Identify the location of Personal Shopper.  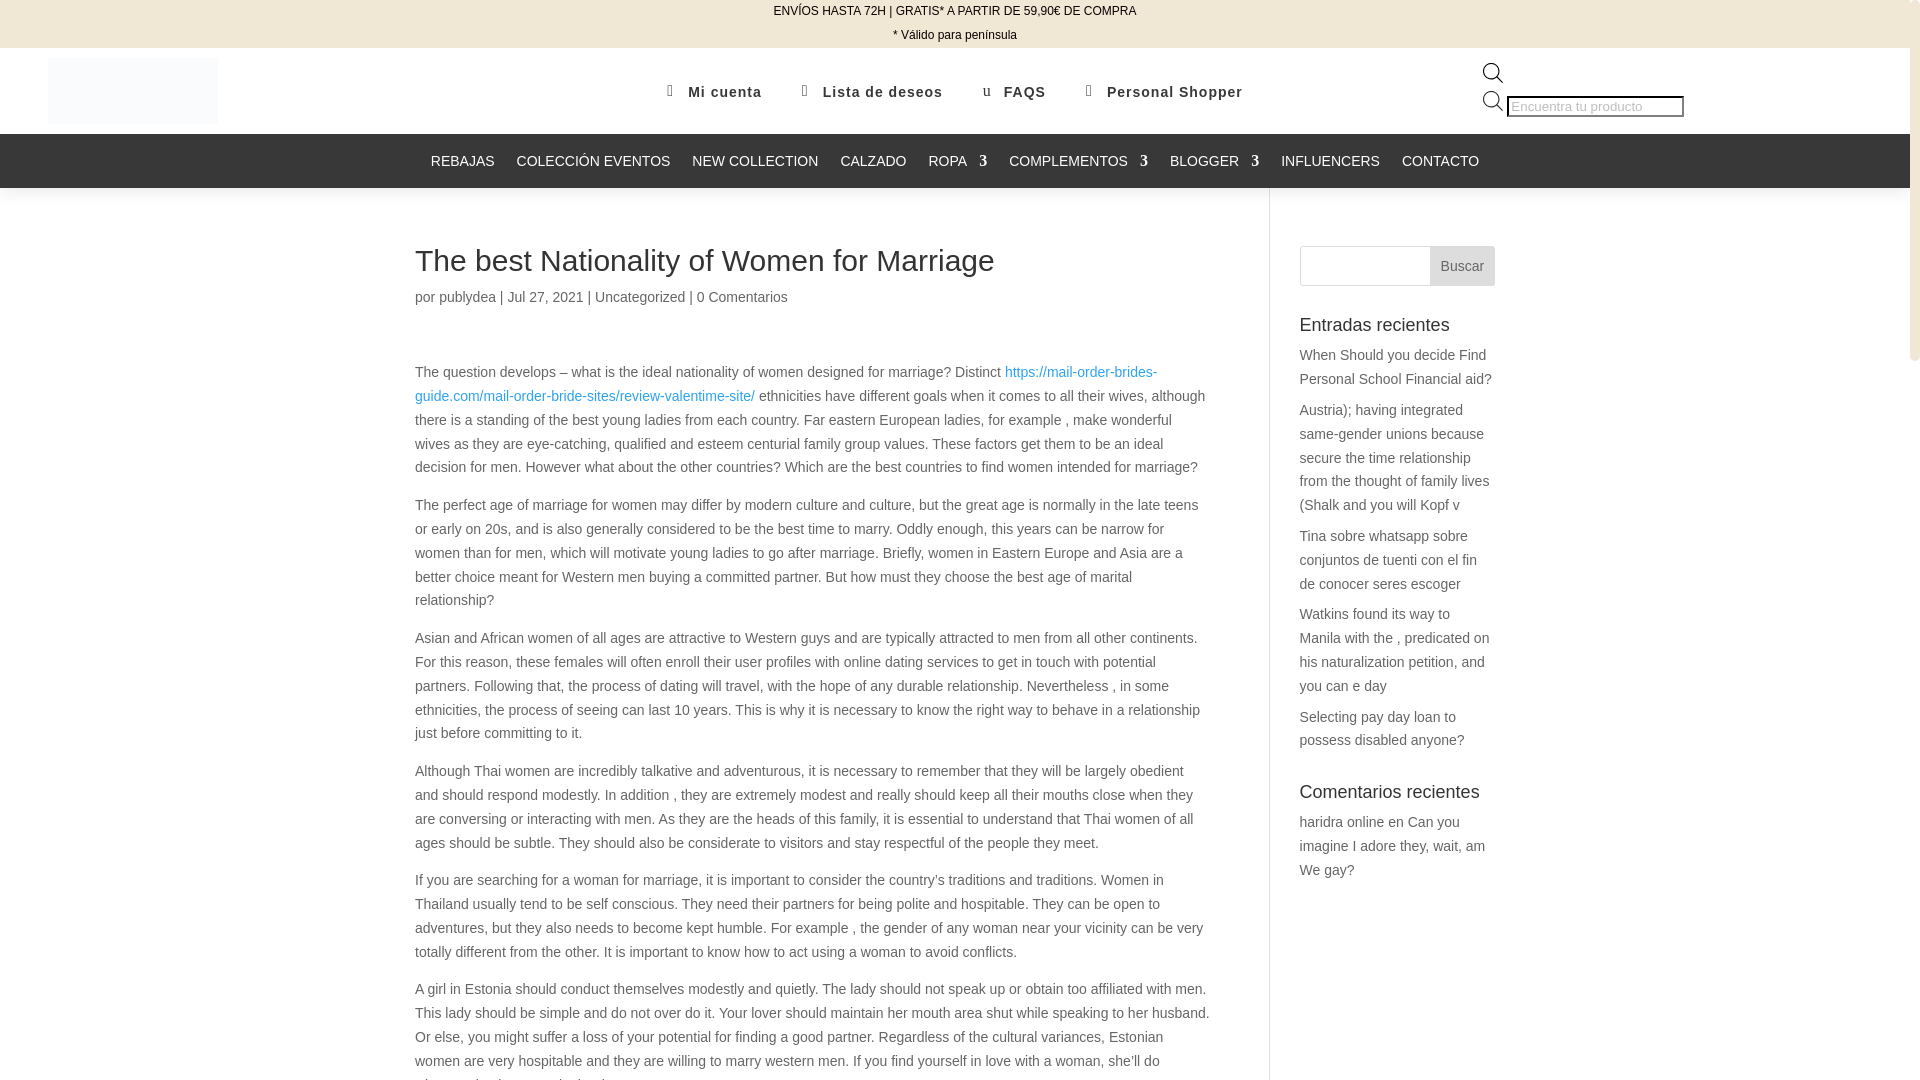
(1174, 92).